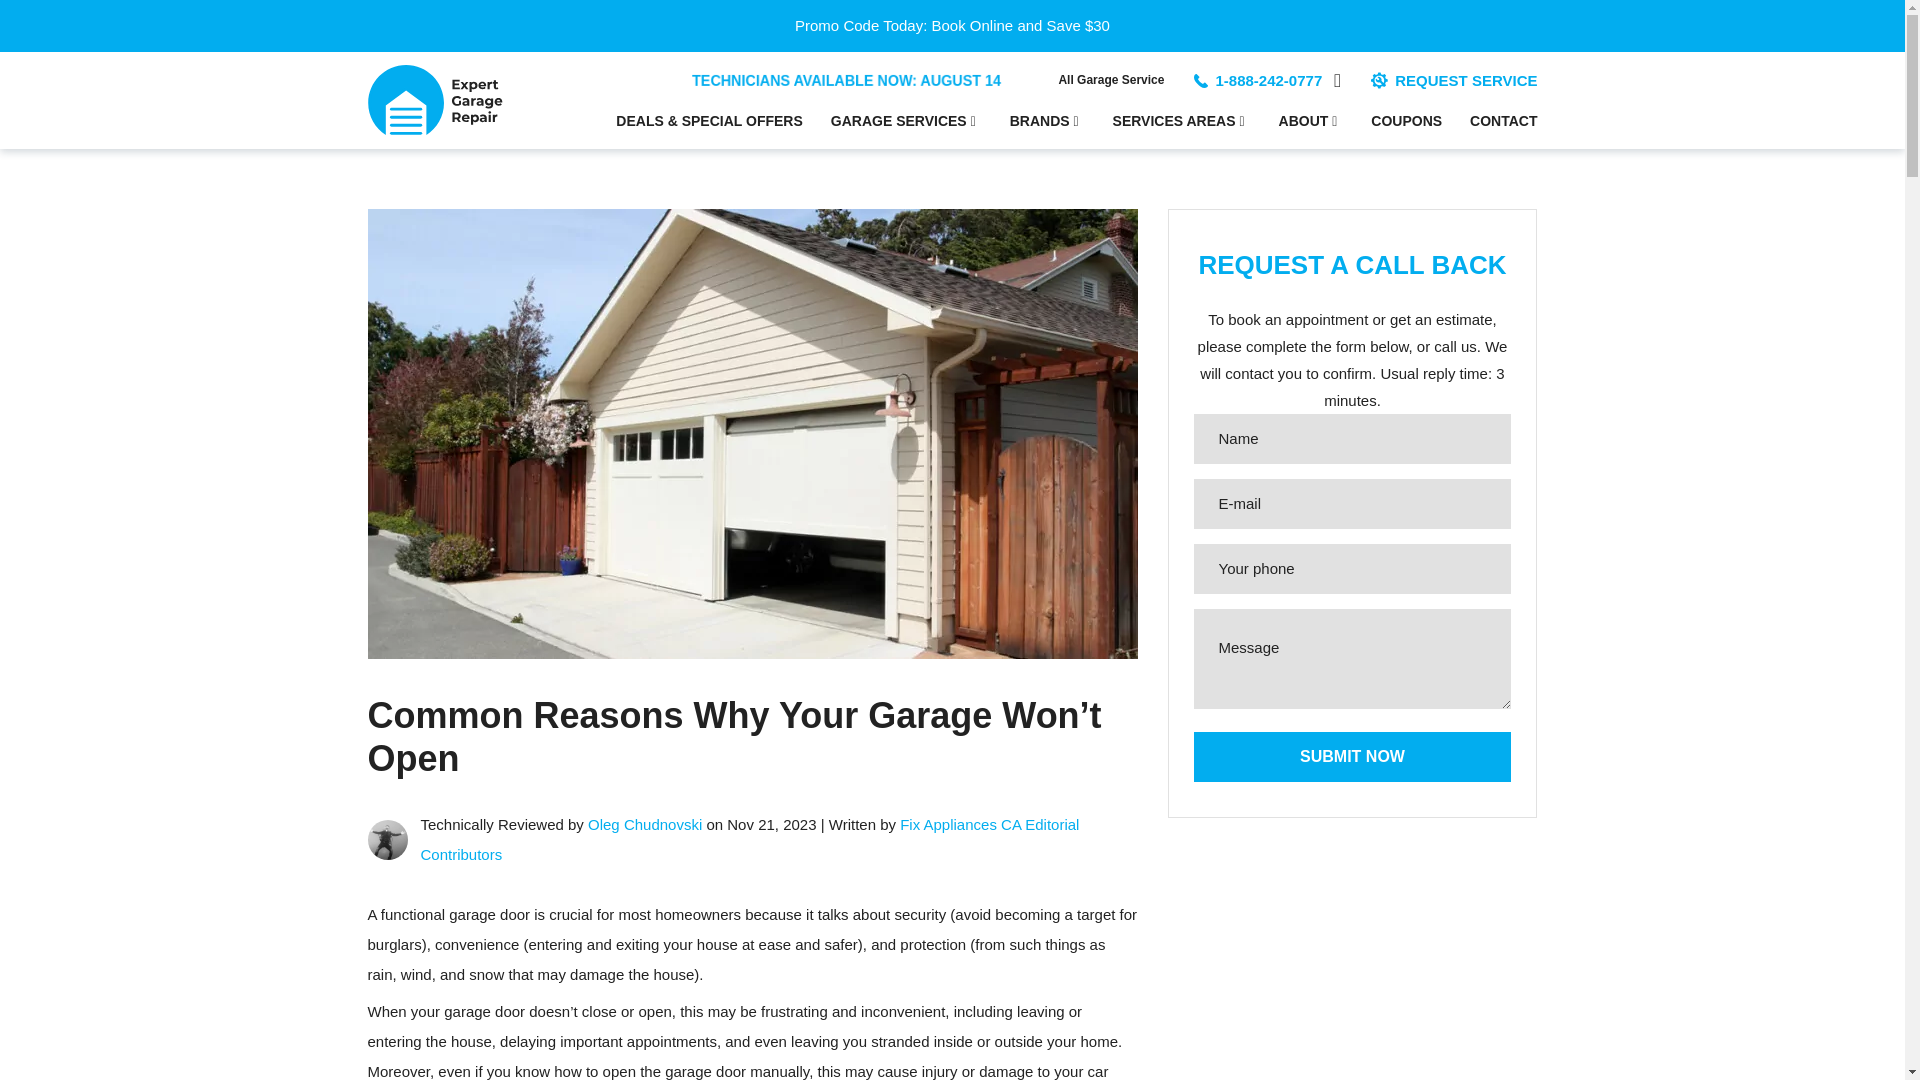 This screenshot has height=1080, width=1920. Describe the element at coordinates (1353, 756) in the screenshot. I see `Submit Now` at that location.